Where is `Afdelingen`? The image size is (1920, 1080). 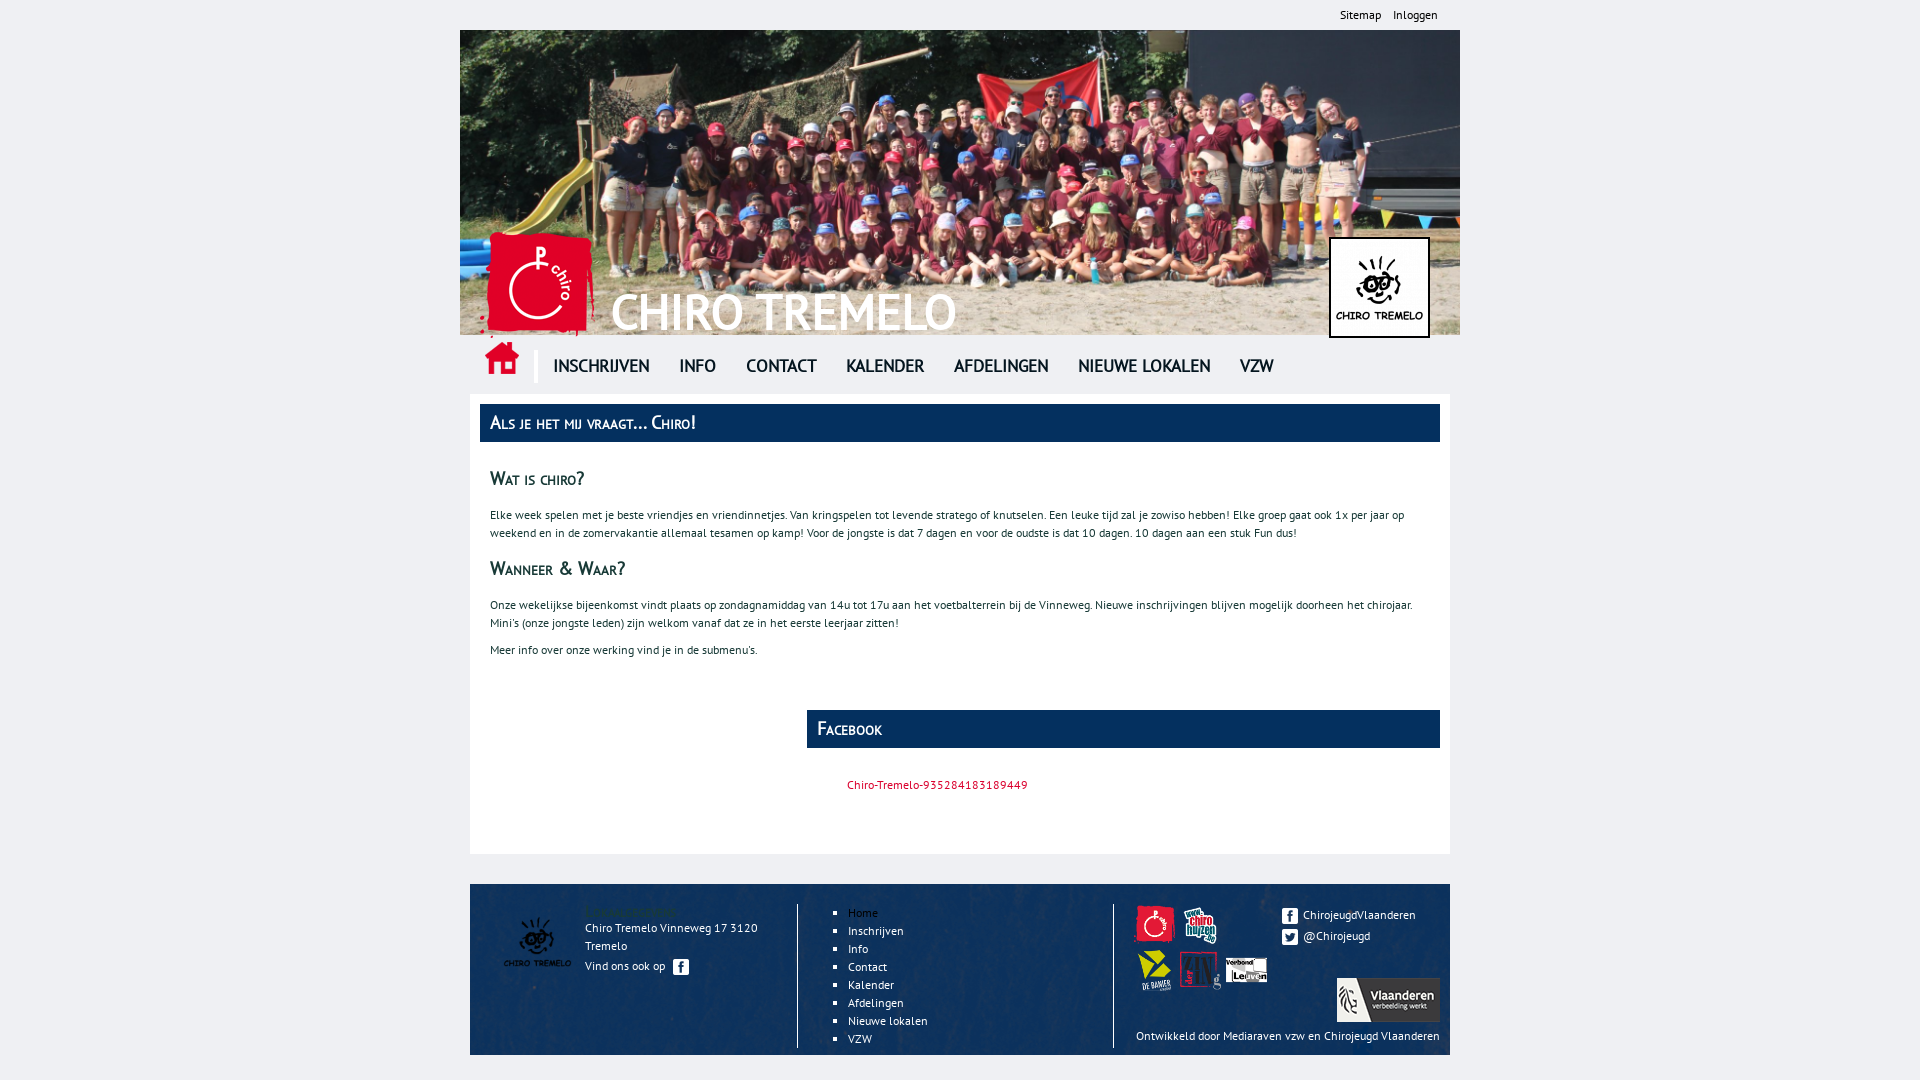 Afdelingen is located at coordinates (876, 1002).